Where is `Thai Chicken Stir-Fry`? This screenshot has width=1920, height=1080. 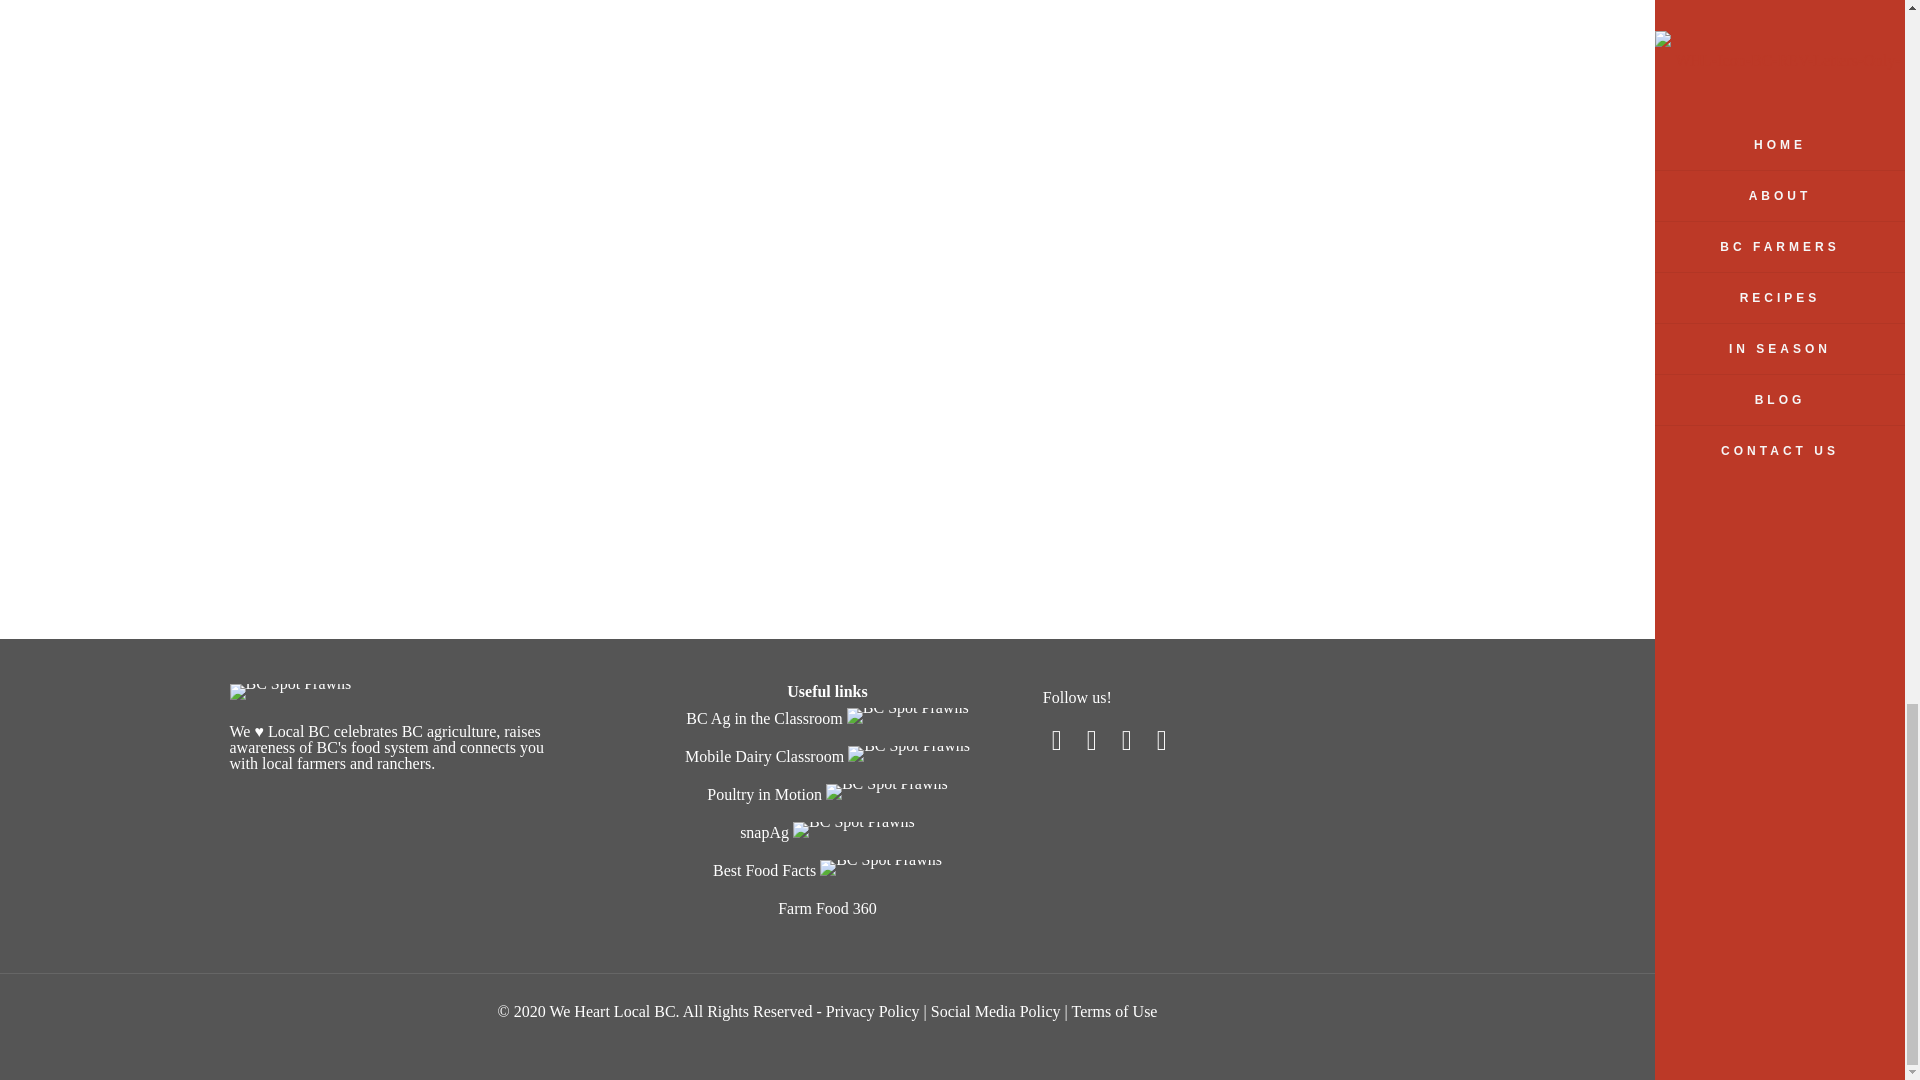 Thai Chicken Stir-Fry is located at coordinates (1701, 419).